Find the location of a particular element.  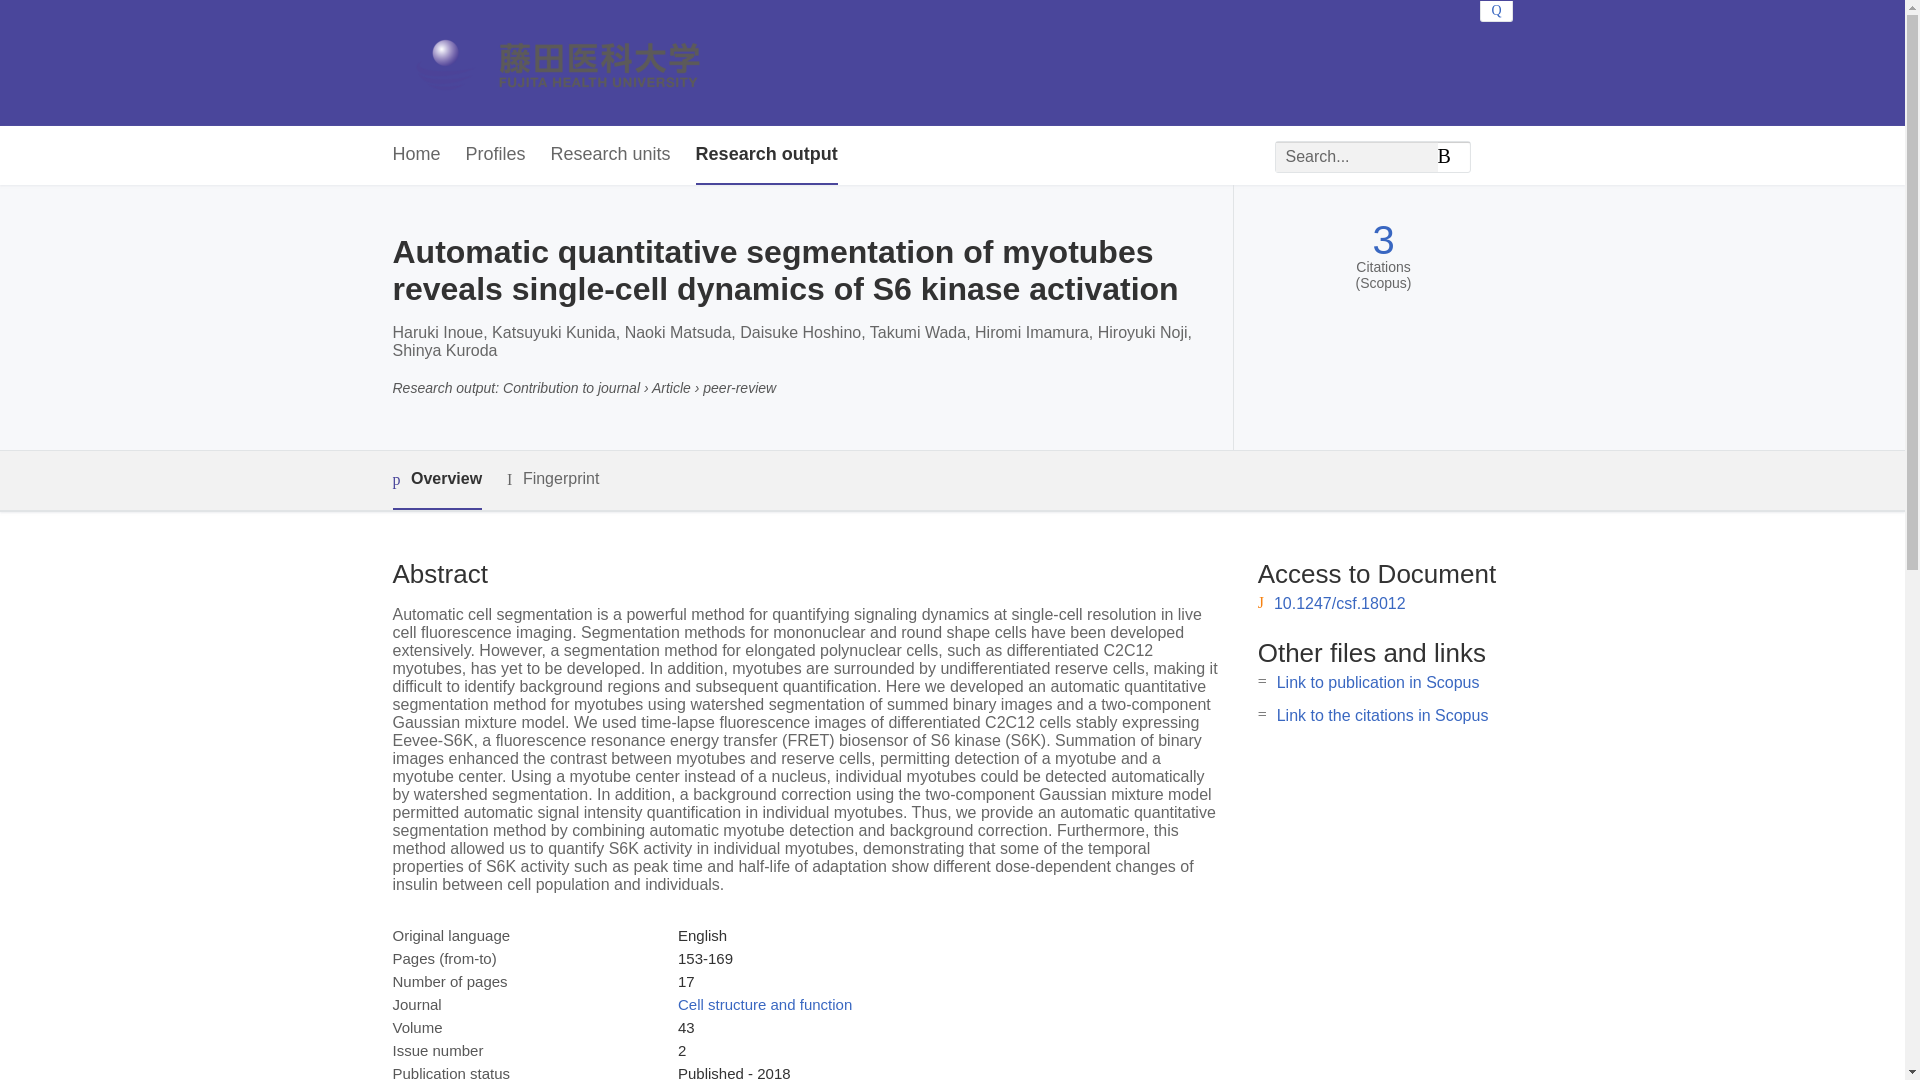

Fujita Health University Home is located at coordinates (576, 62).